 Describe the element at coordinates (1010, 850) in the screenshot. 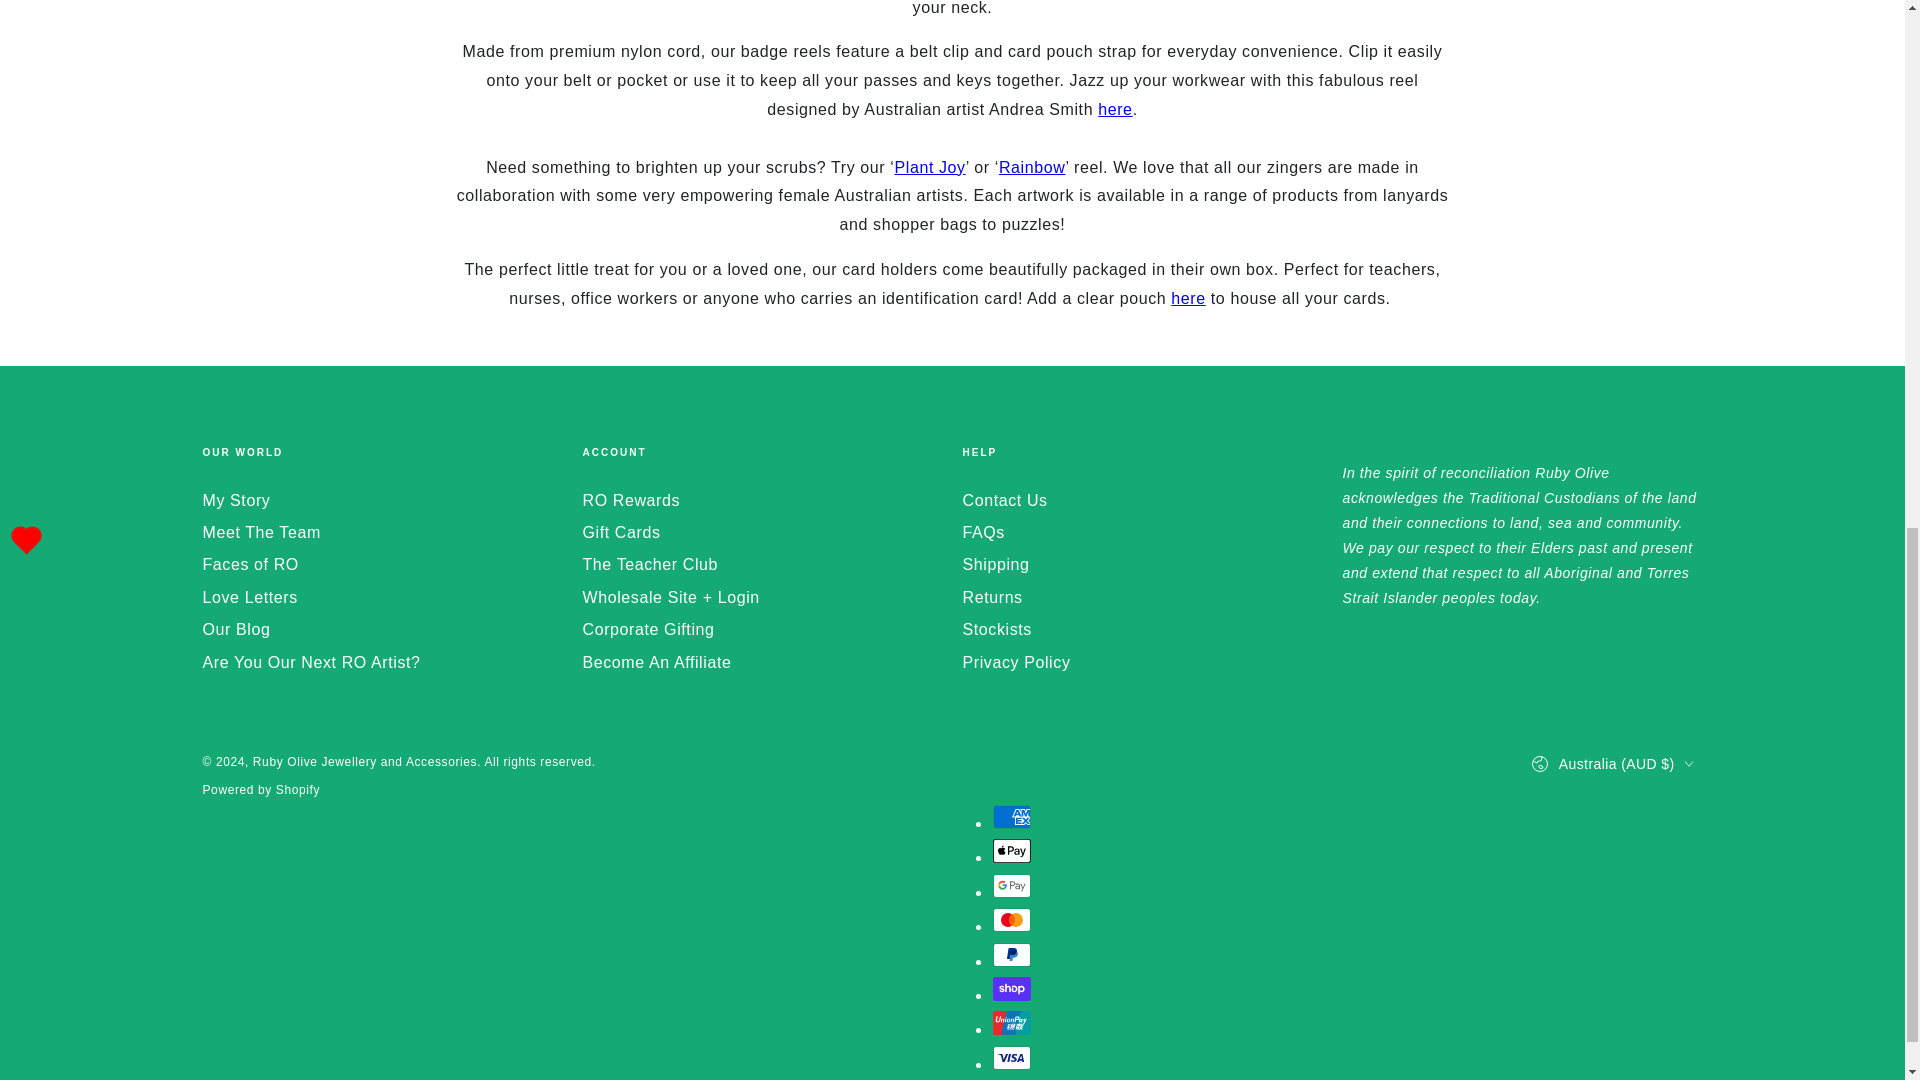

I see `Apple Pay` at that location.